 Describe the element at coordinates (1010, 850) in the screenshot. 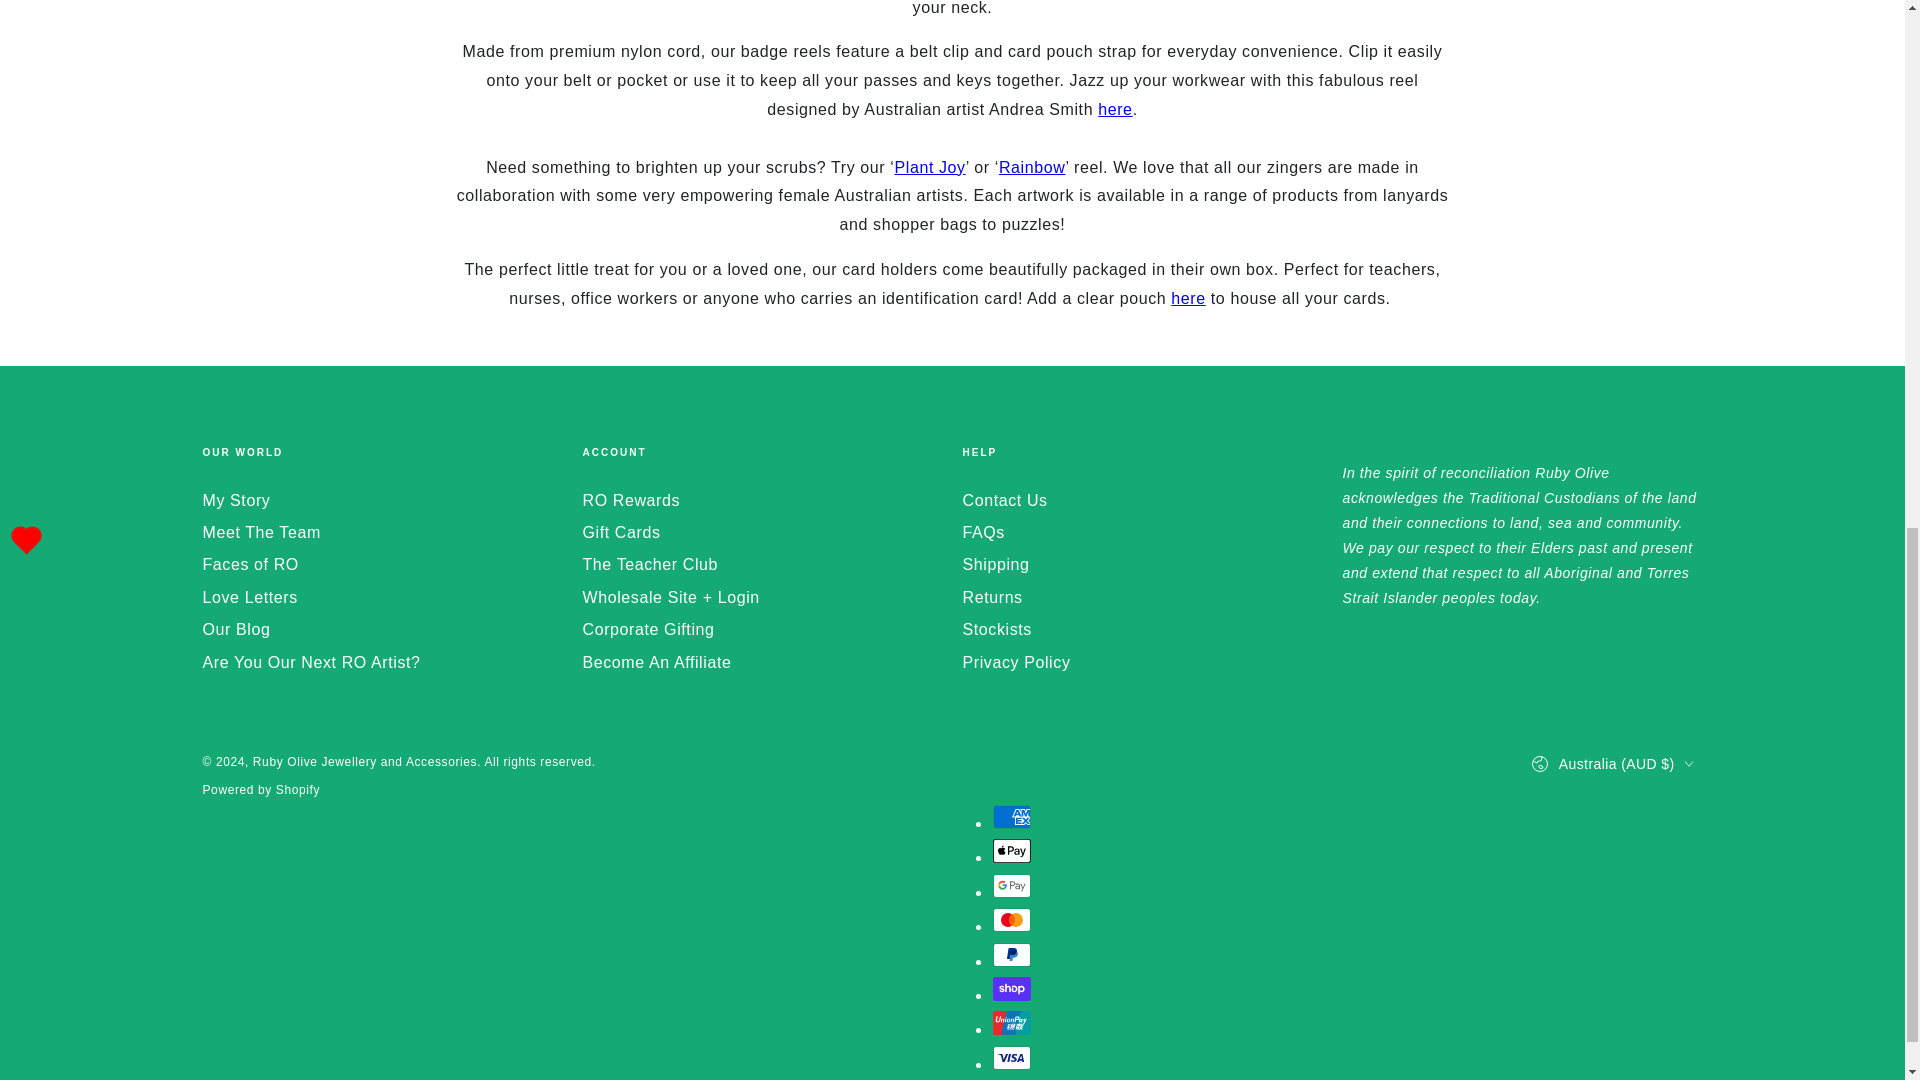

I see `Apple Pay` at that location.